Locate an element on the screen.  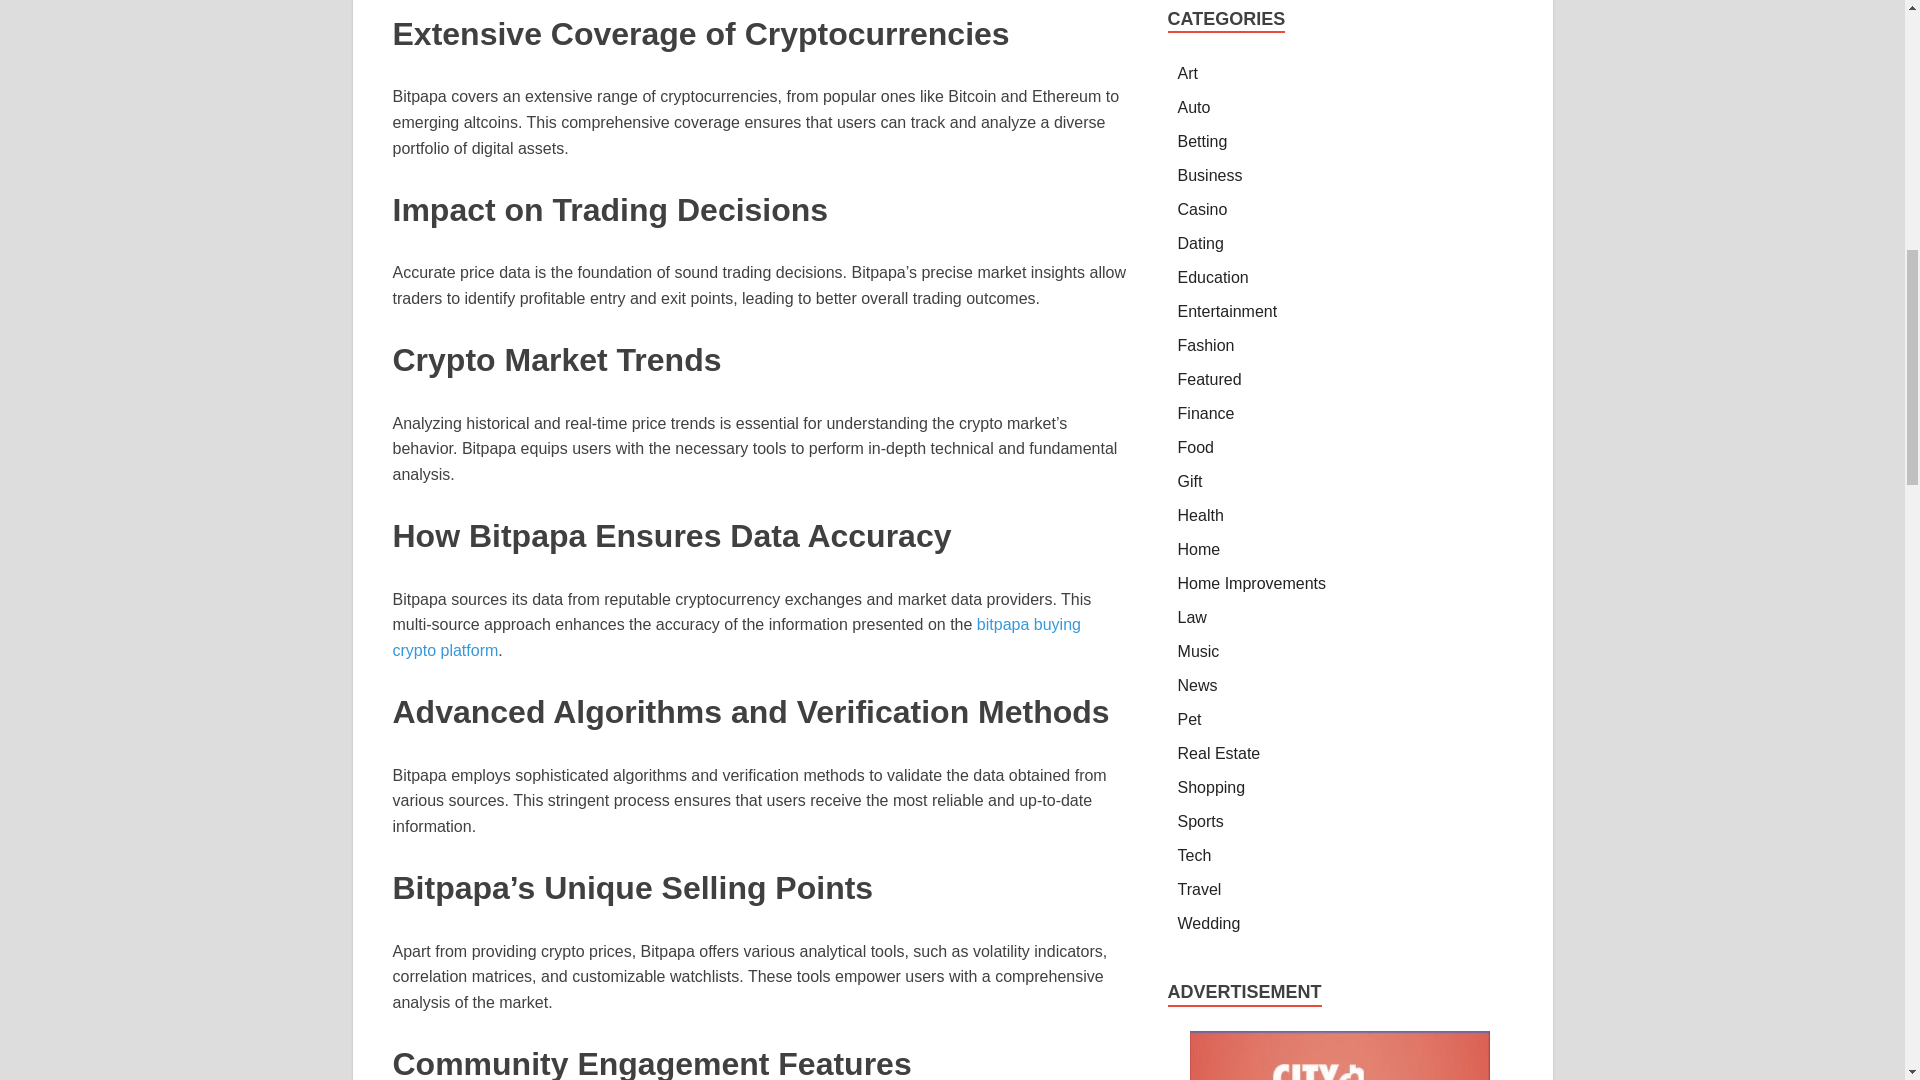
bitpapa buying crypto platform is located at coordinates (735, 636).